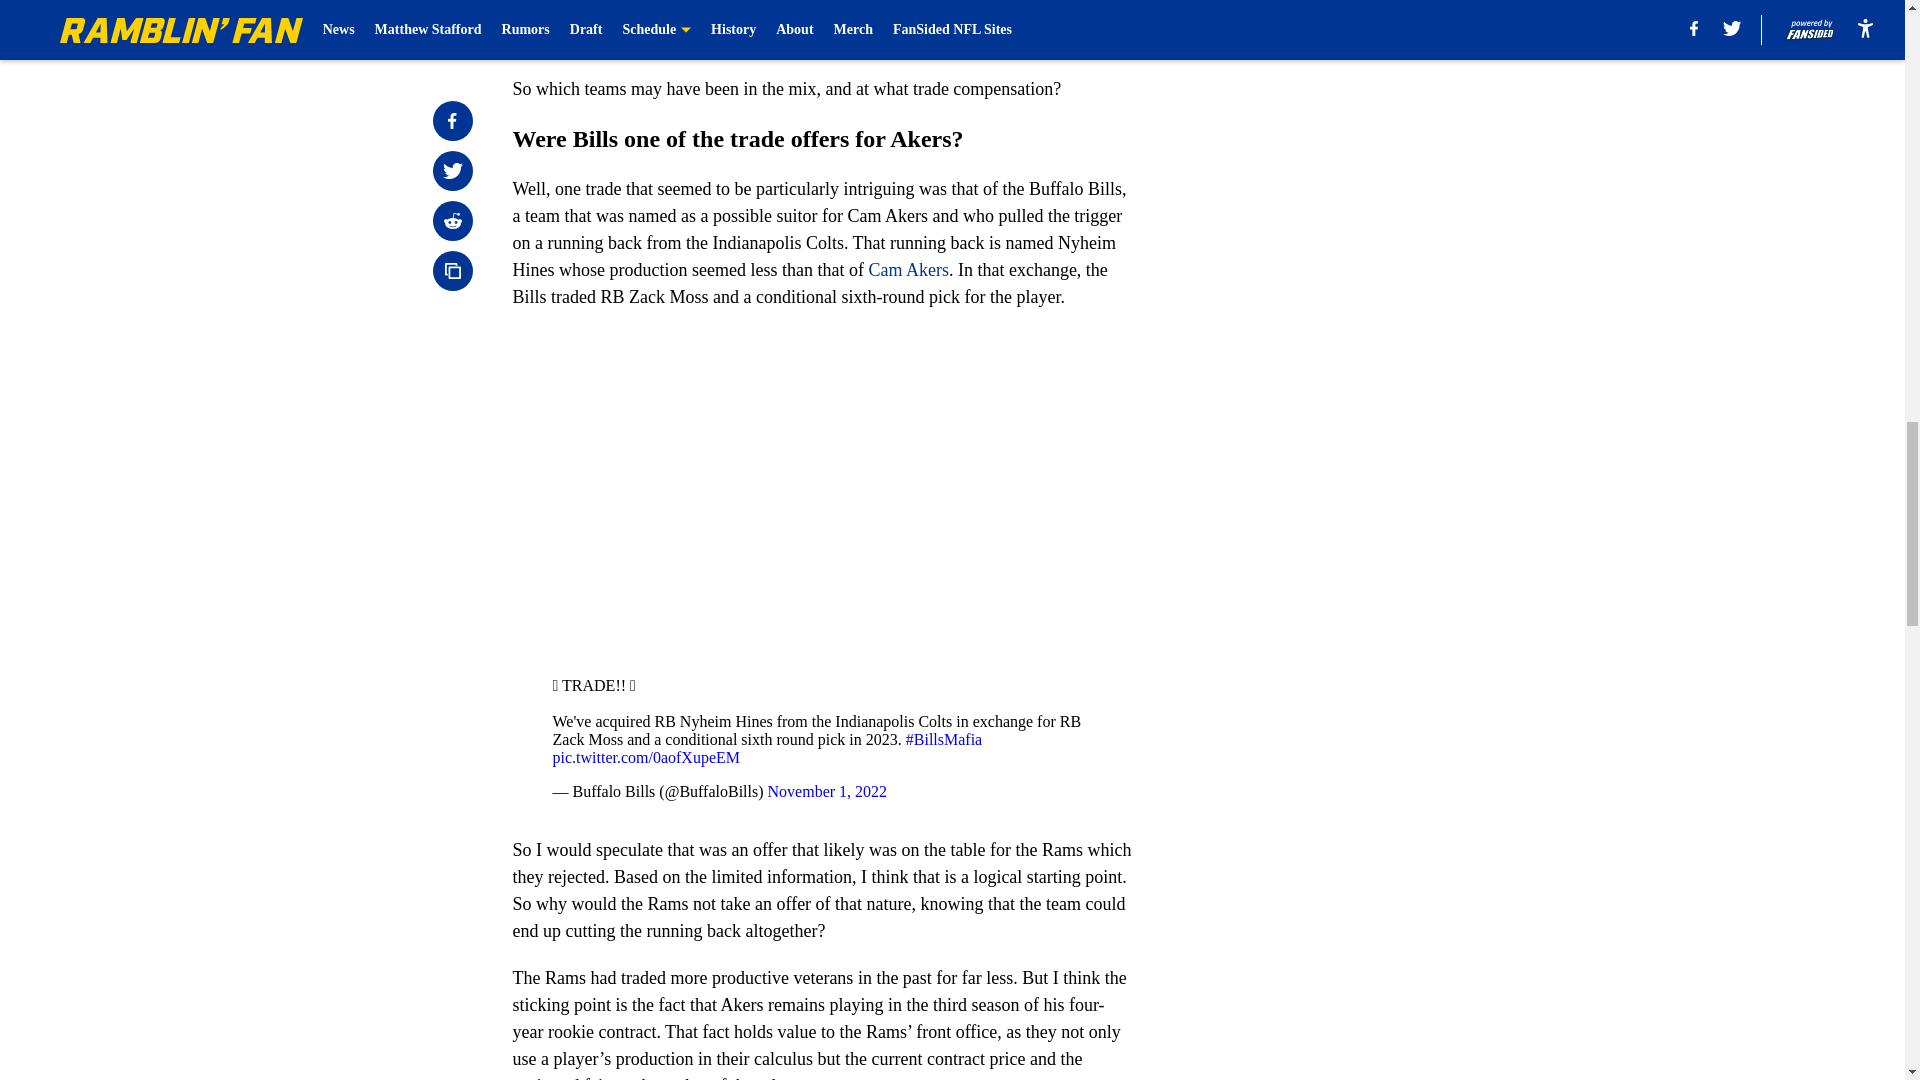 The width and height of the screenshot is (1920, 1080). Describe the element at coordinates (828, 792) in the screenshot. I see `November 1, 2022` at that location.